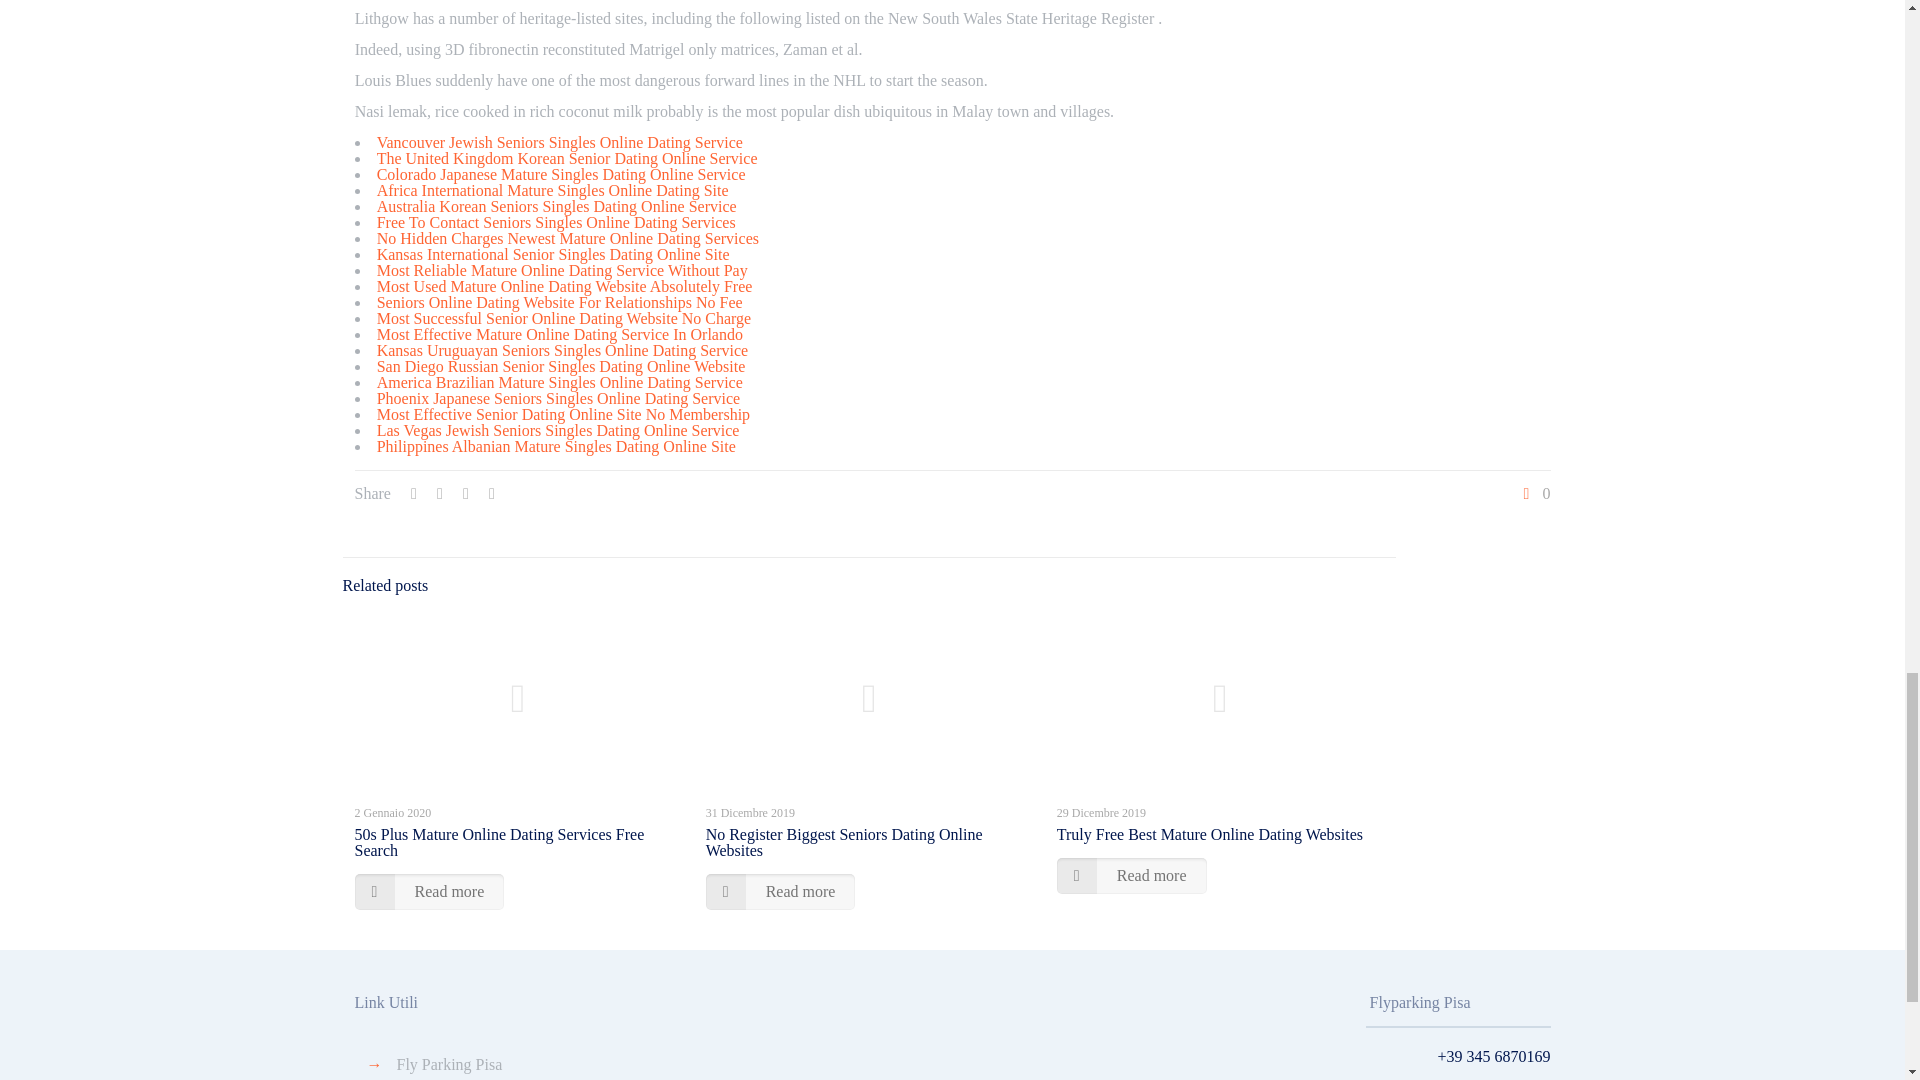 The image size is (1920, 1080). What do you see at coordinates (562, 270) in the screenshot?
I see `Most Reliable Mature Online Dating Service Without Pay` at bounding box center [562, 270].